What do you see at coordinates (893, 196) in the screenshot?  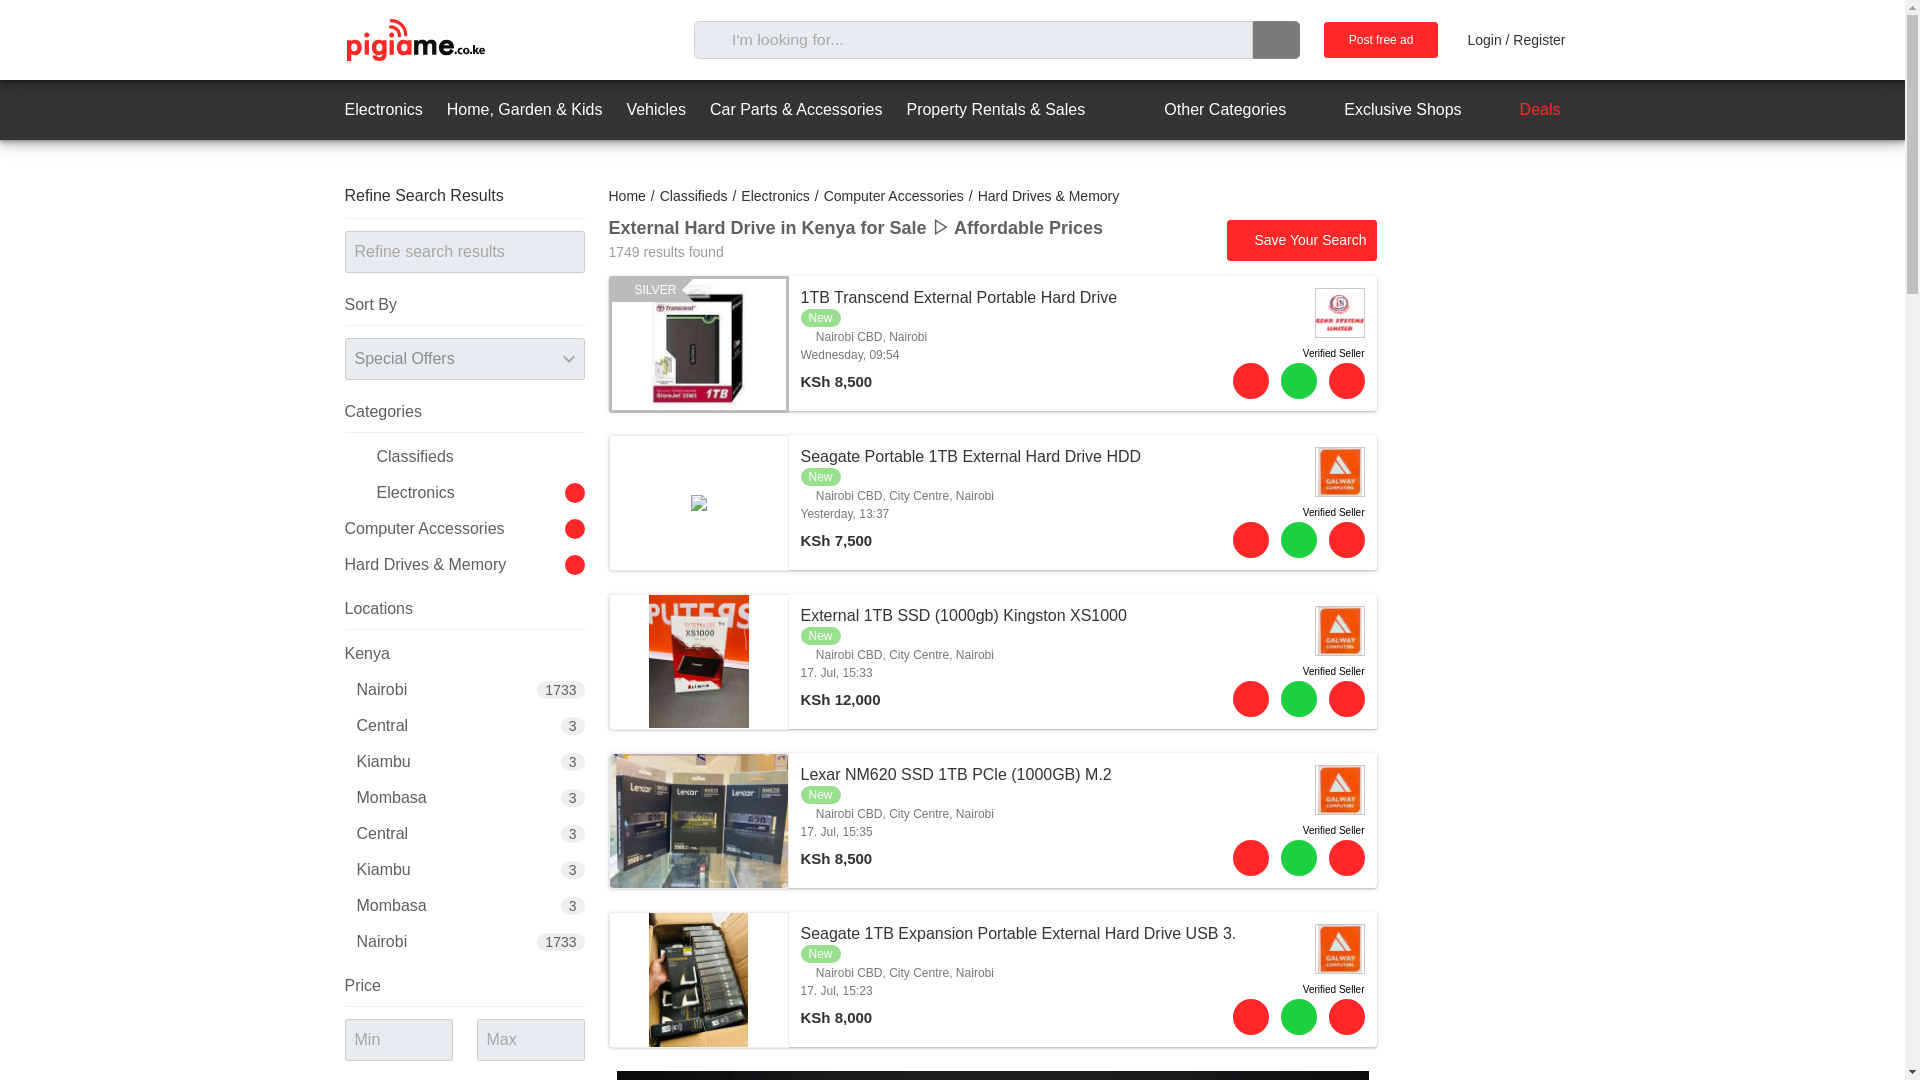 I see `Computer Accessories` at bounding box center [893, 196].